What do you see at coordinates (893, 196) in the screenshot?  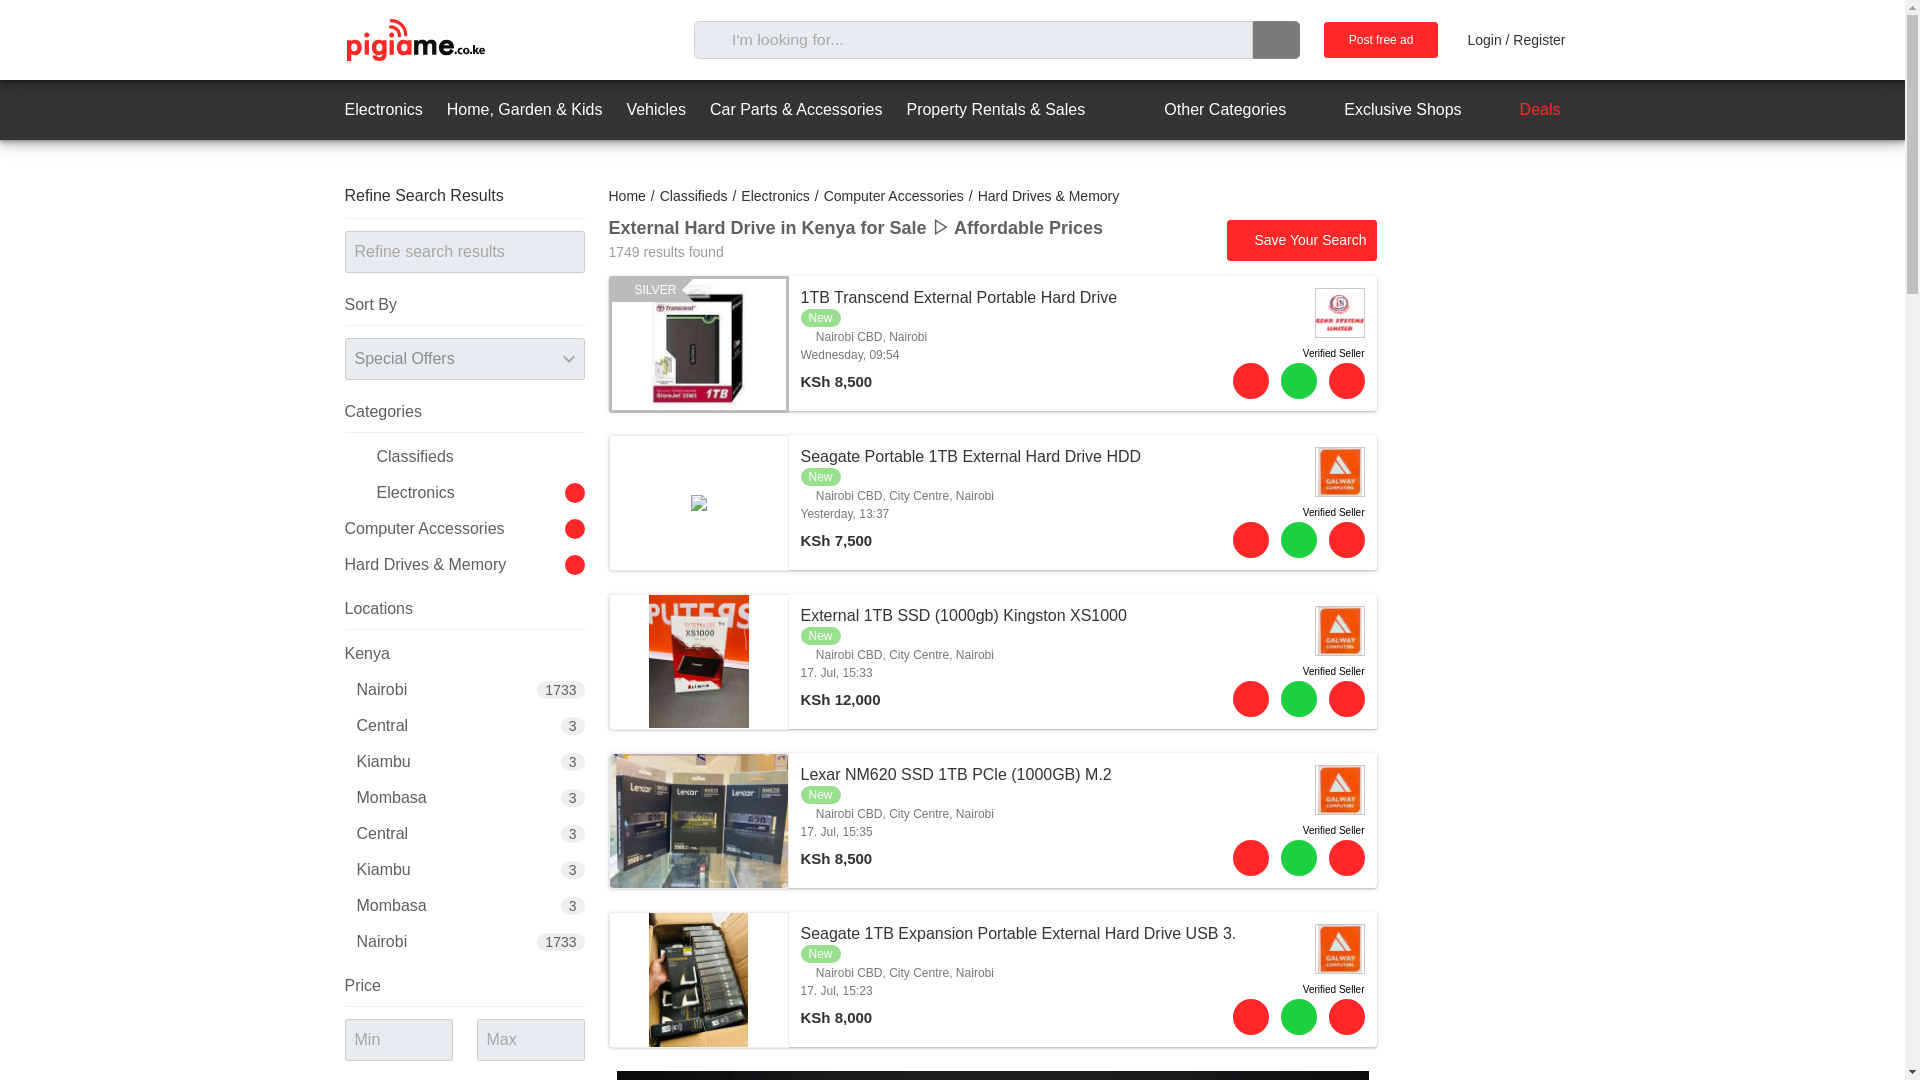 I see `Computer Accessories` at bounding box center [893, 196].